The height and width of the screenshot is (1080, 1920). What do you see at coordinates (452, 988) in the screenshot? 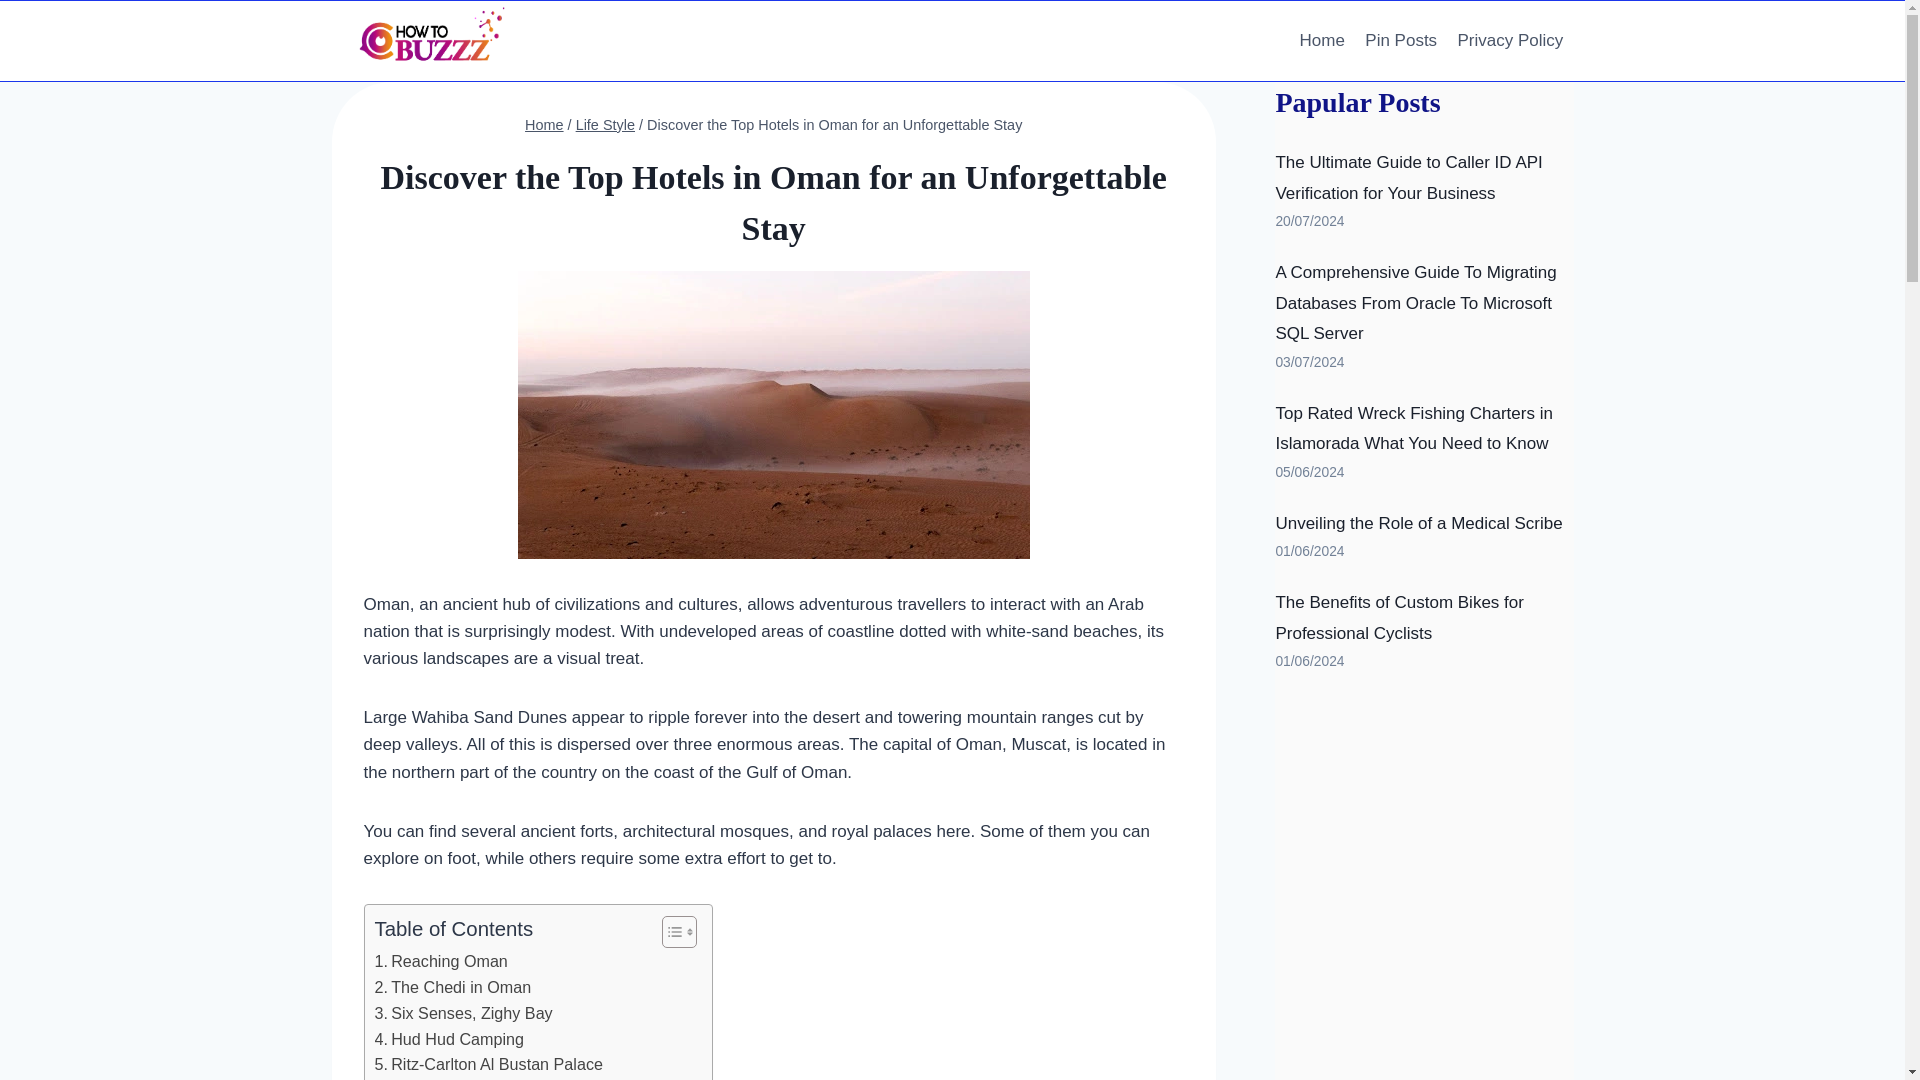
I see `The Chedi in Oman` at bounding box center [452, 988].